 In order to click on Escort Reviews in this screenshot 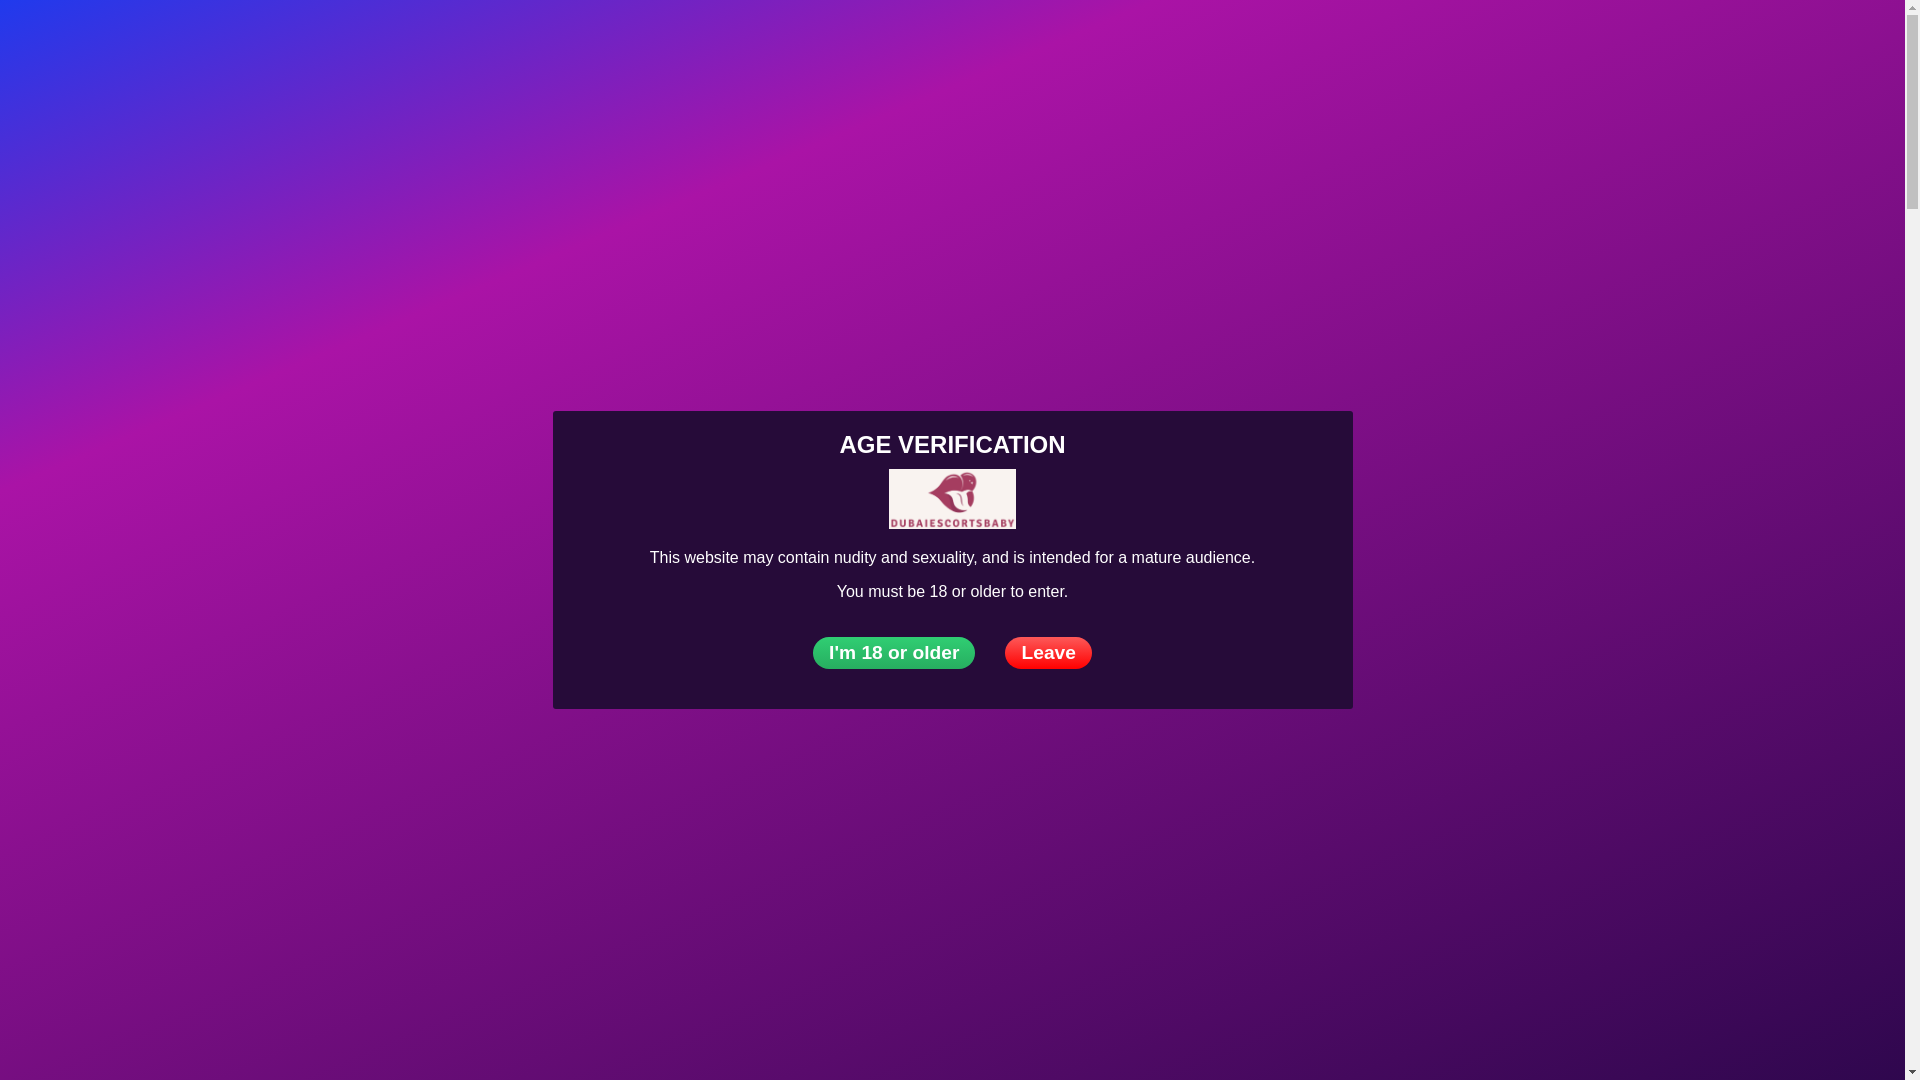, I will do `click(630, 44)`.